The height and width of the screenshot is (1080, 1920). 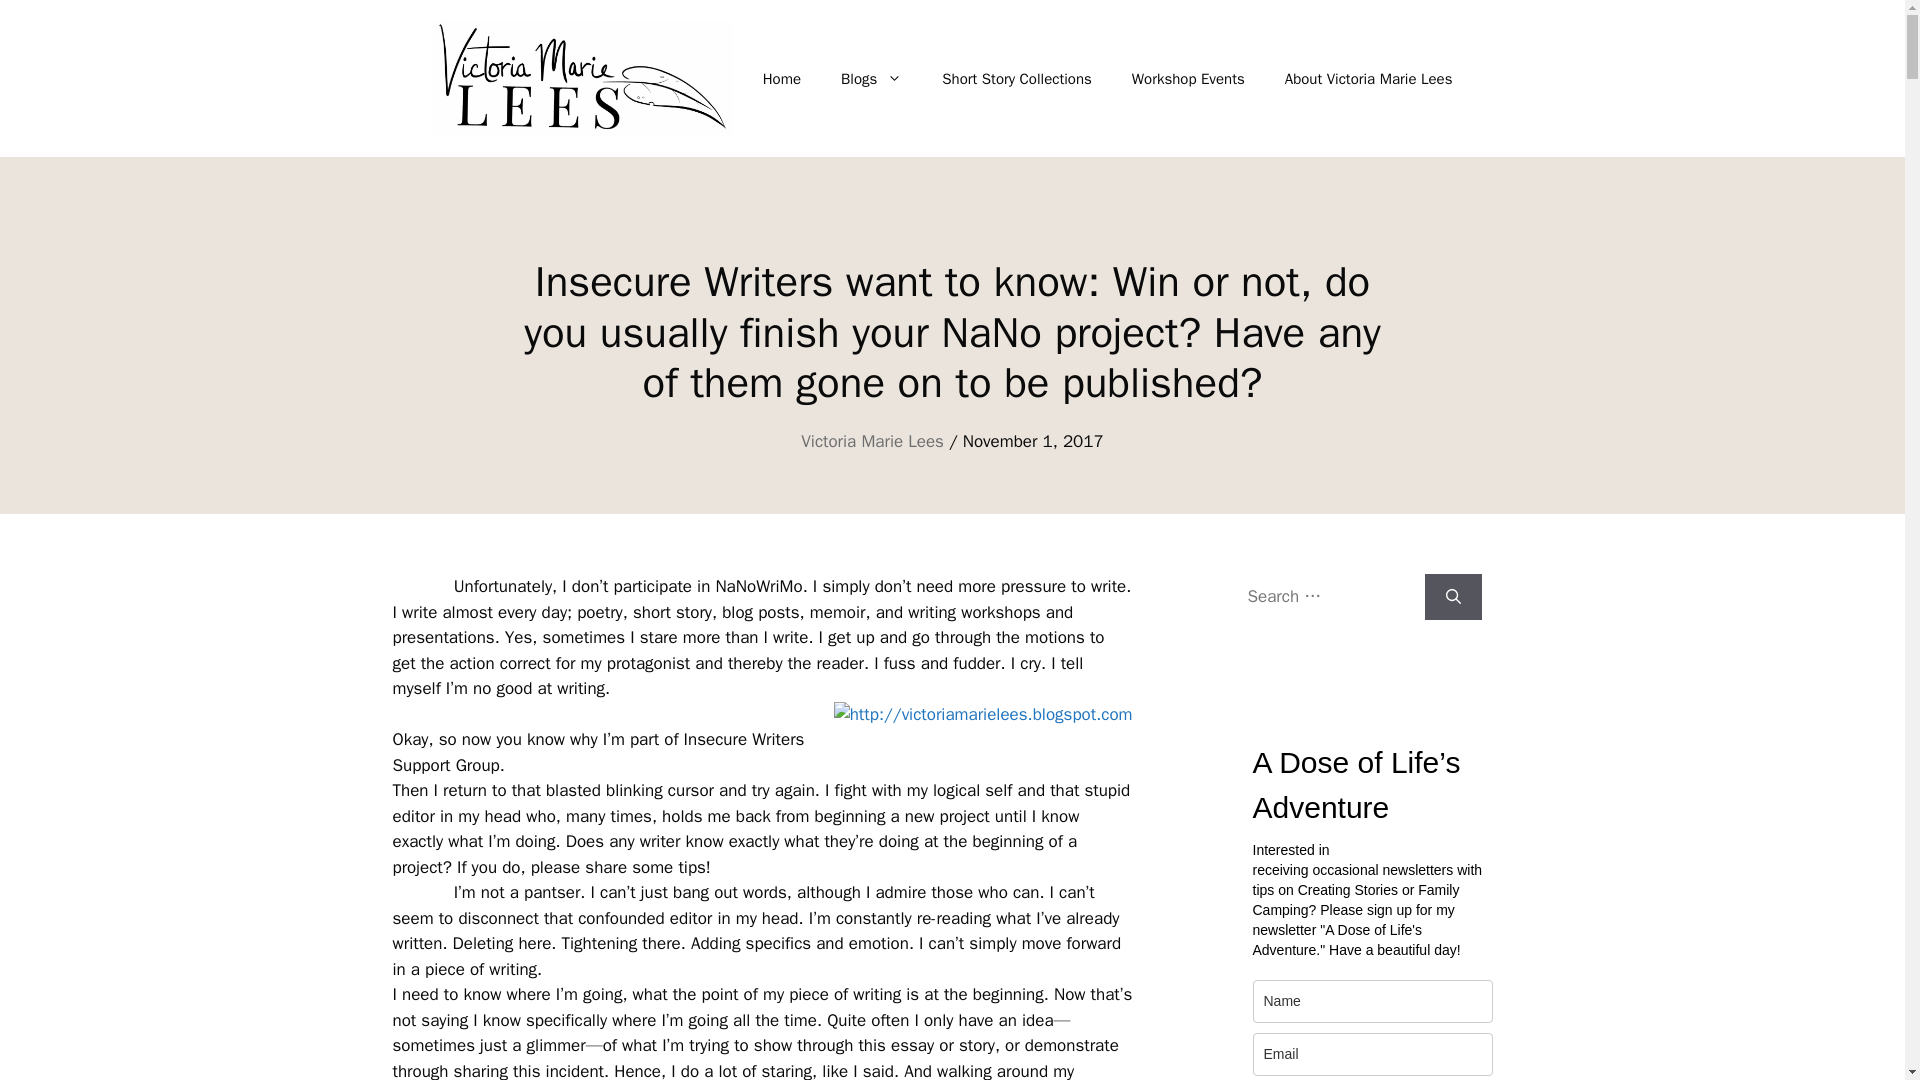 What do you see at coordinates (1368, 78) in the screenshot?
I see `About Victoria Marie Lees` at bounding box center [1368, 78].